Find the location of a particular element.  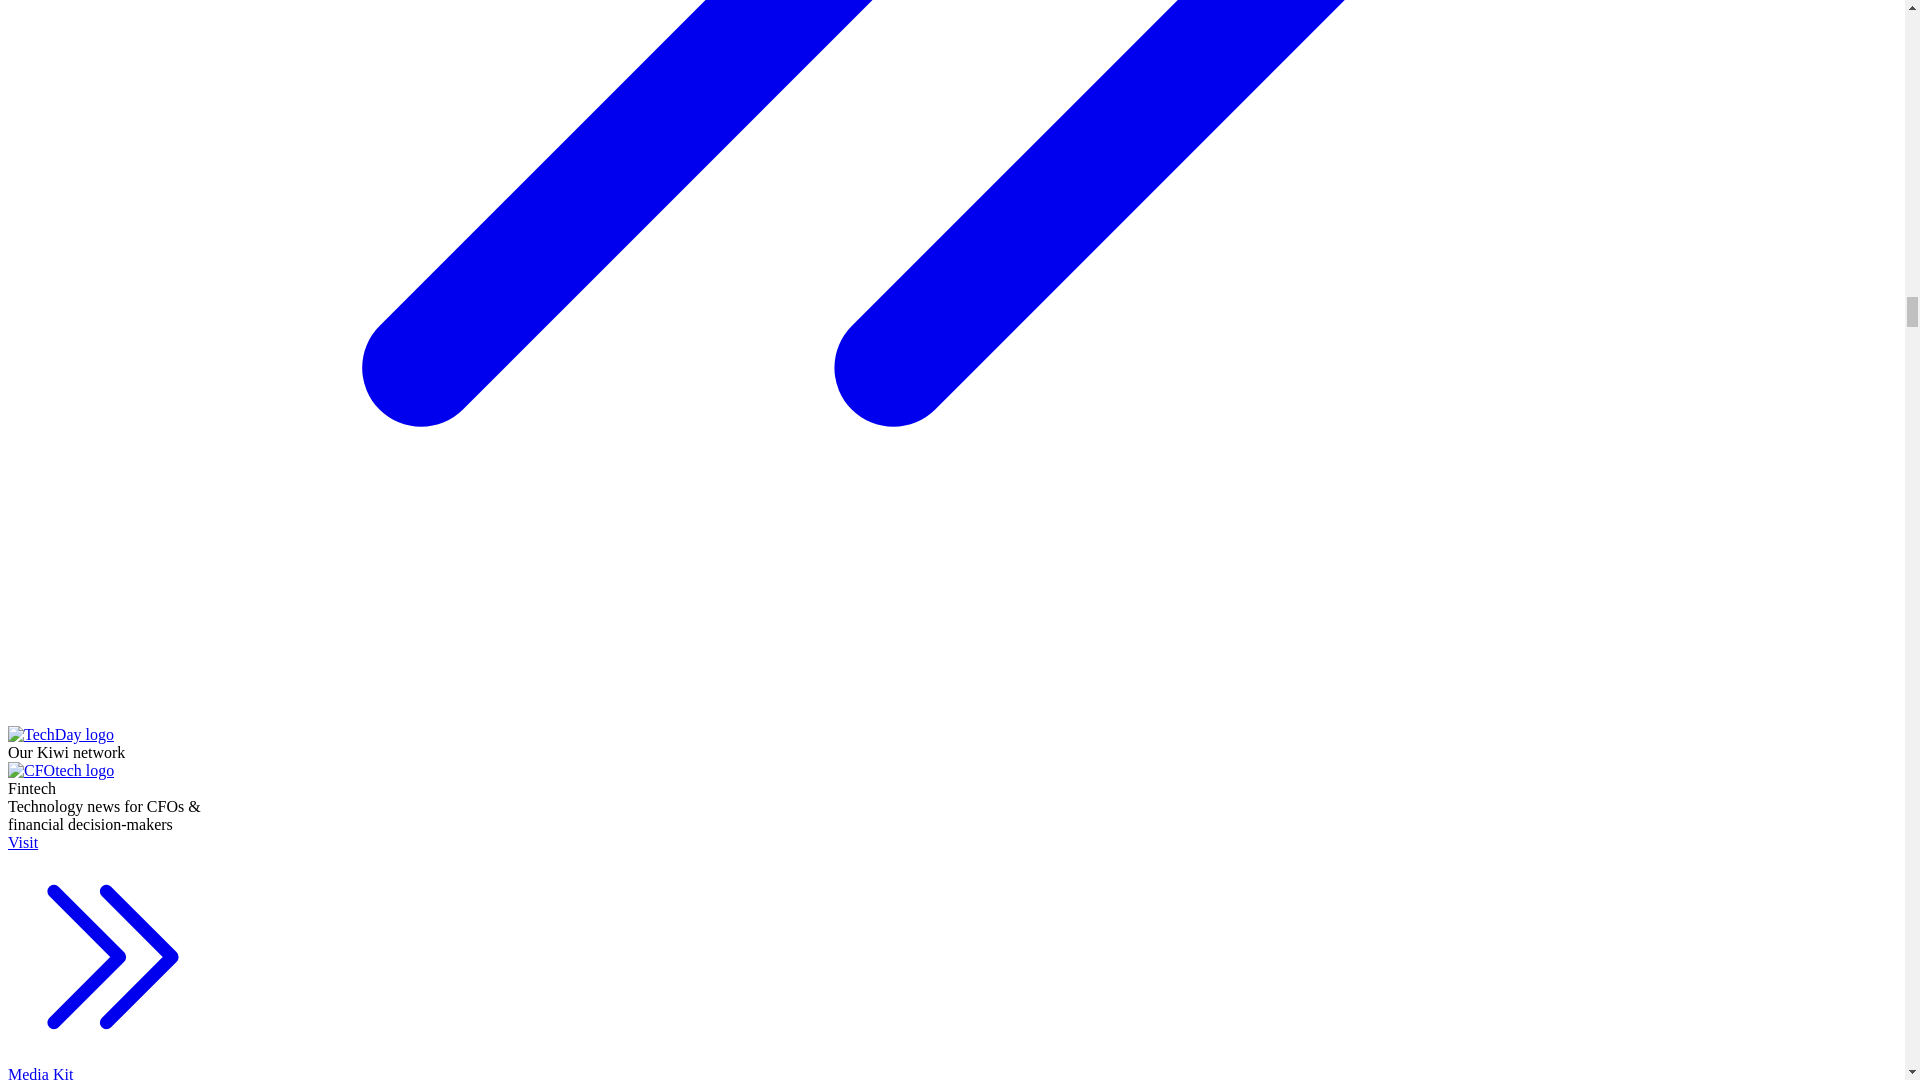

Visit is located at coordinates (112, 949).